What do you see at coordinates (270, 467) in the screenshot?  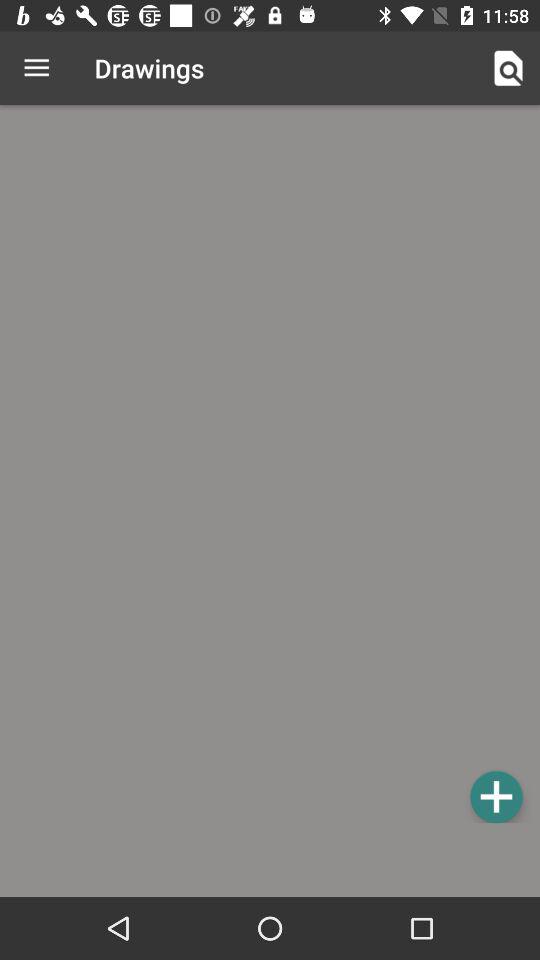 I see `area for drawing` at bounding box center [270, 467].